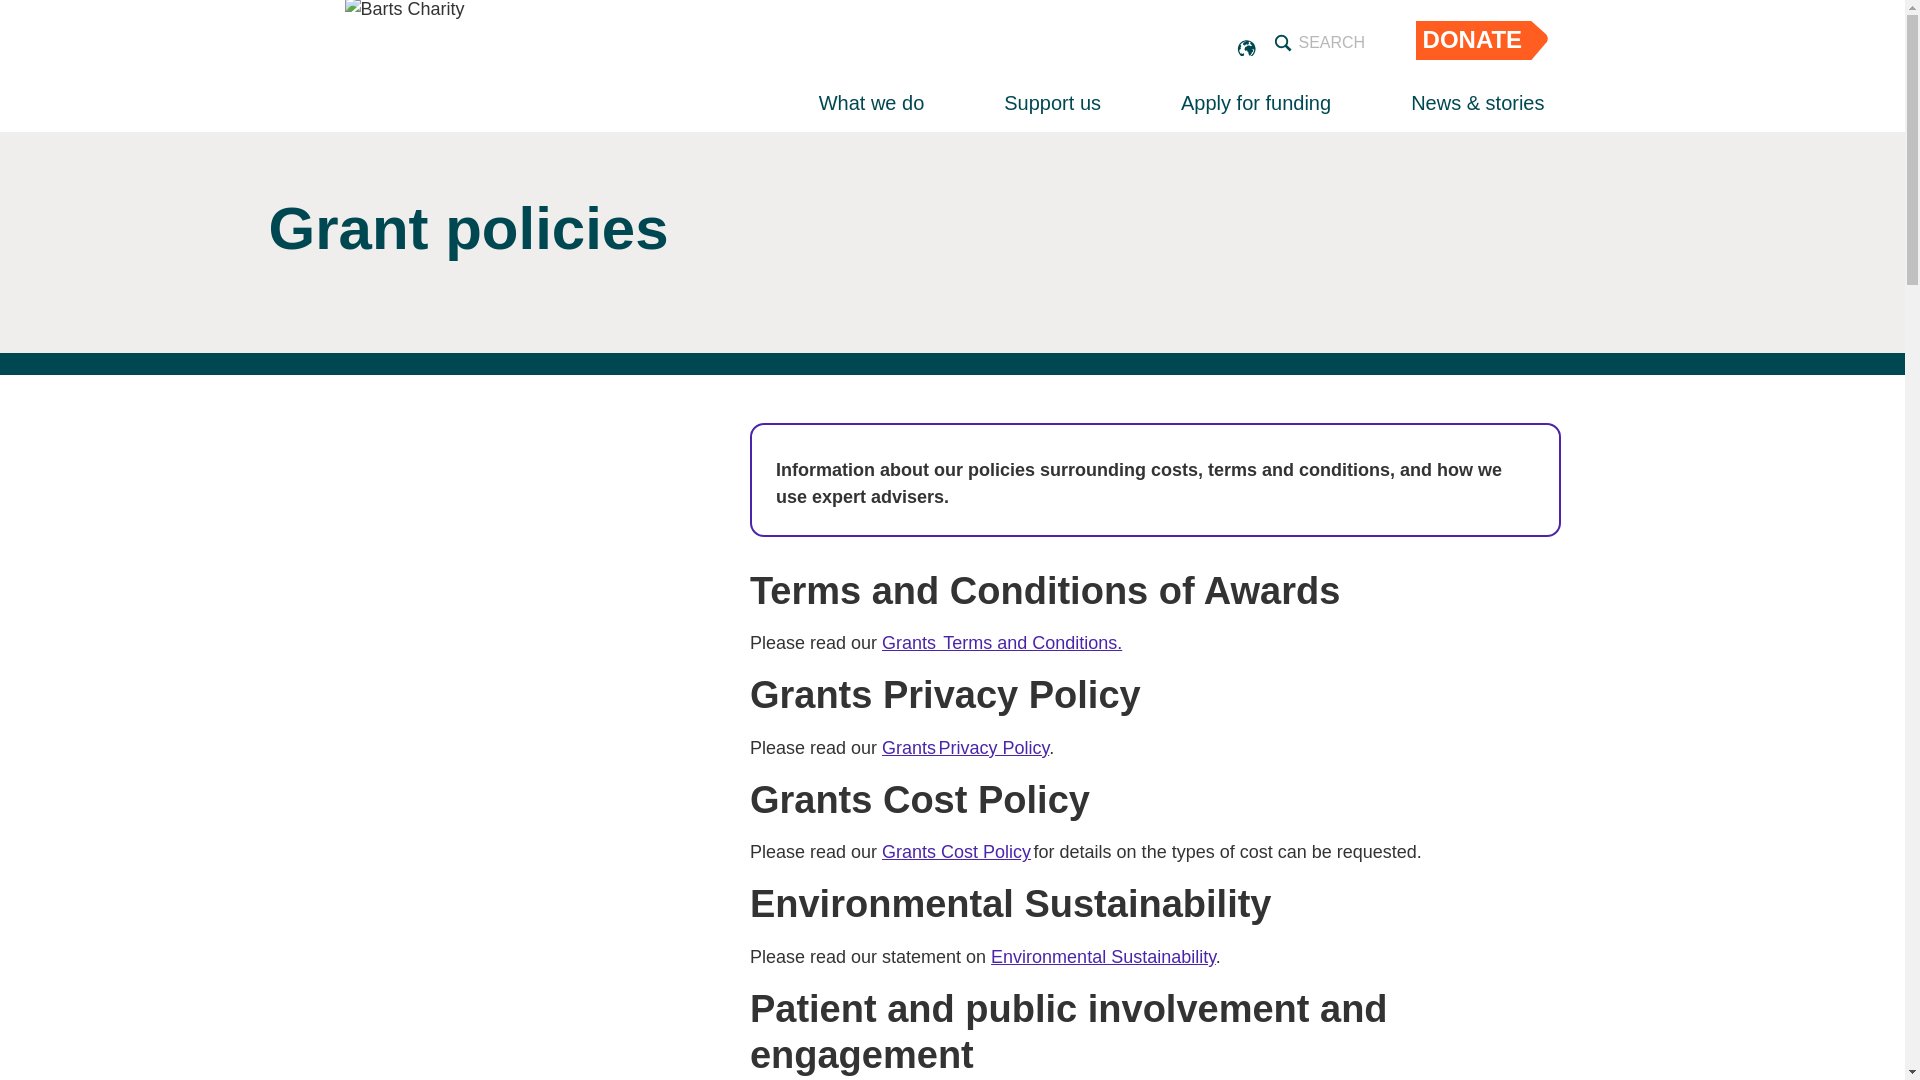  What do you see at coordinates (872, 102) in the screenshot?
I see `What we do` at bounding box center [872, 102].